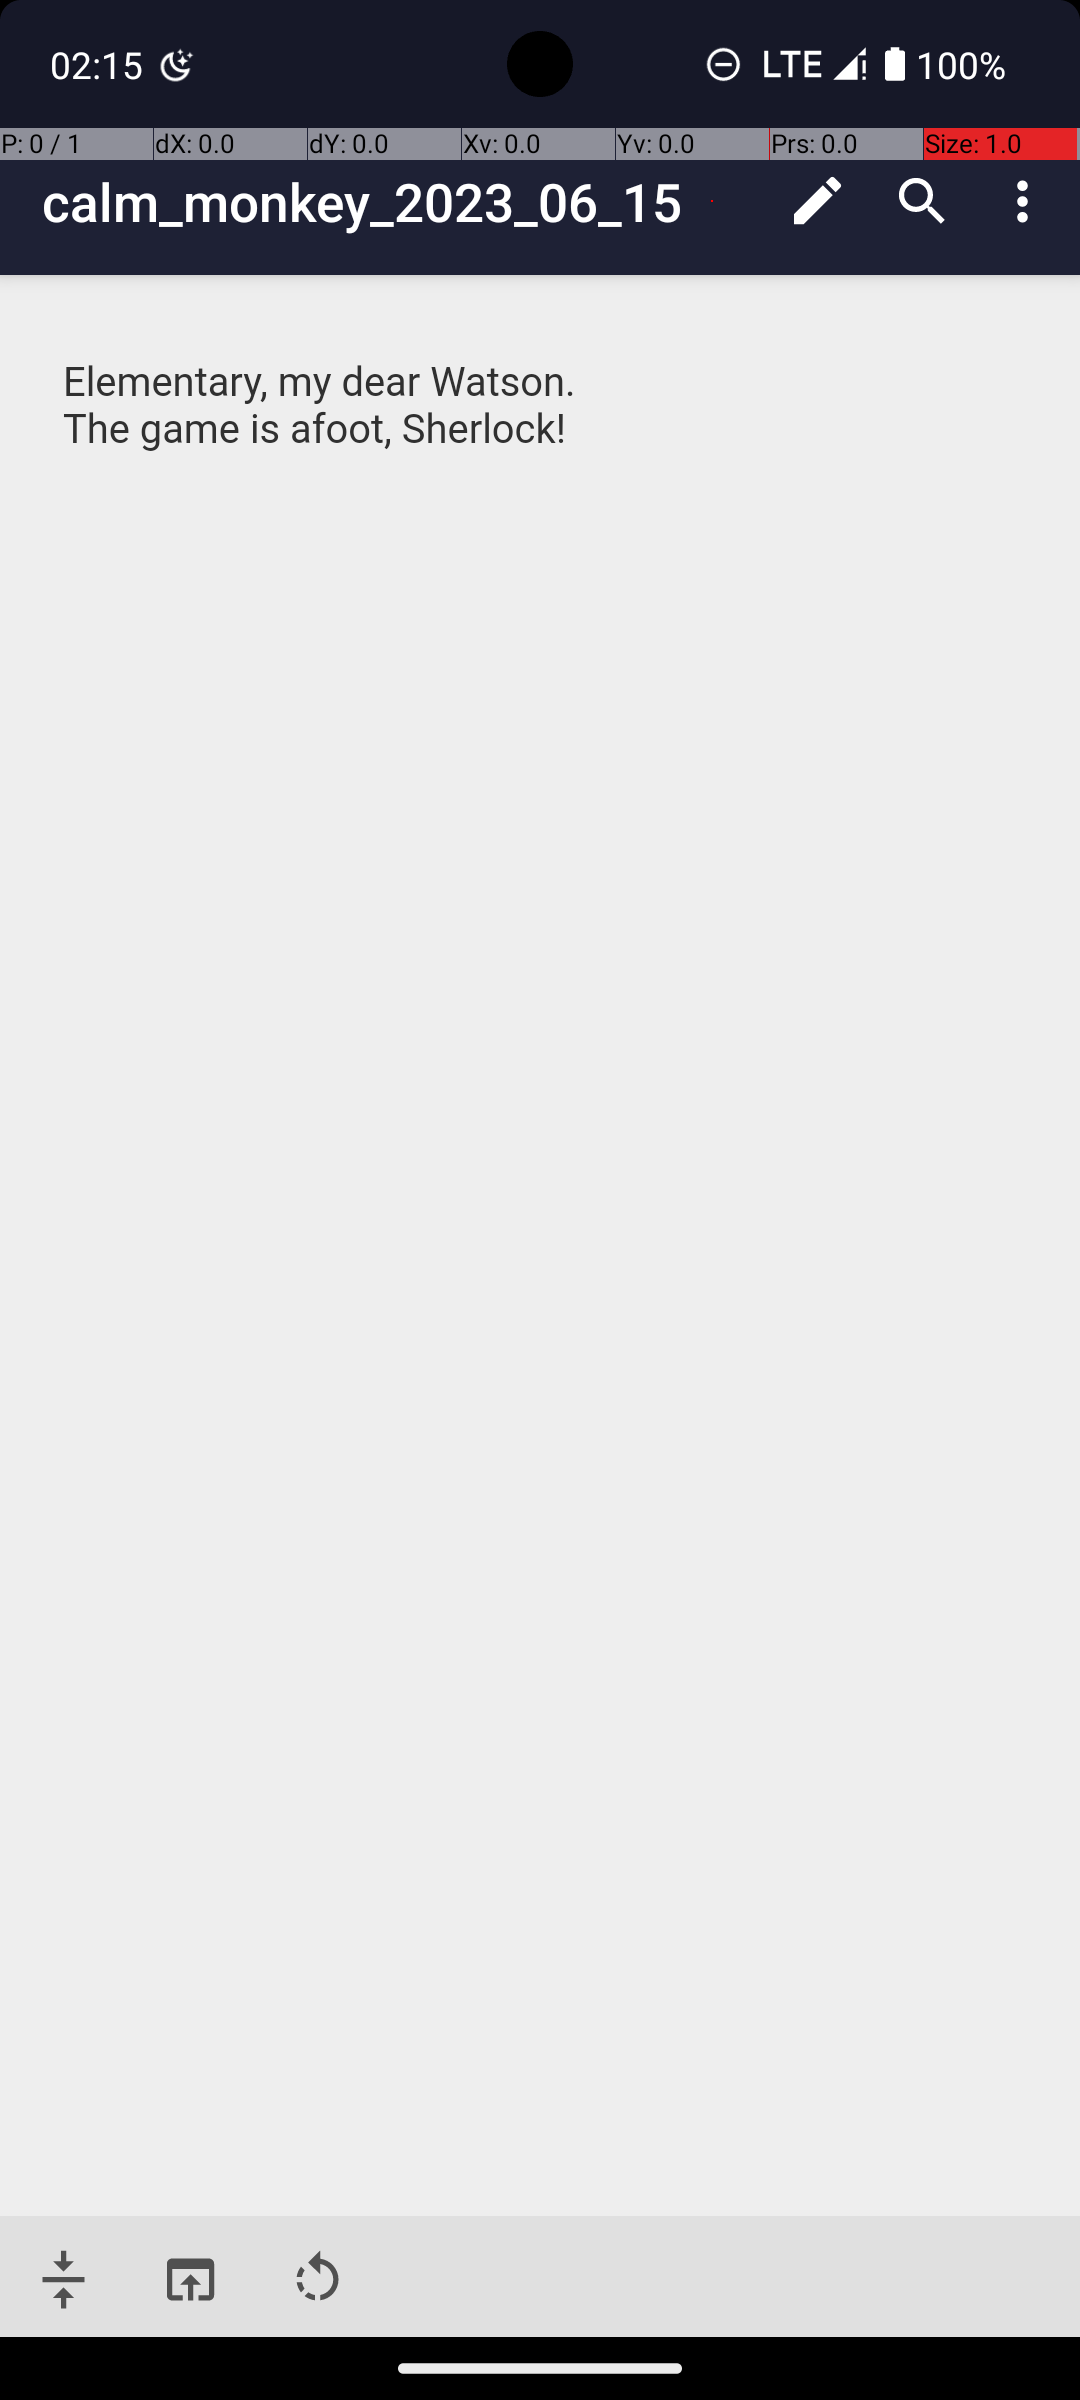  What do you see at coordinates (404, 202) in the screenshot?
I see `calm_monkey_2023_06_15` at bounding box center [404, 202].